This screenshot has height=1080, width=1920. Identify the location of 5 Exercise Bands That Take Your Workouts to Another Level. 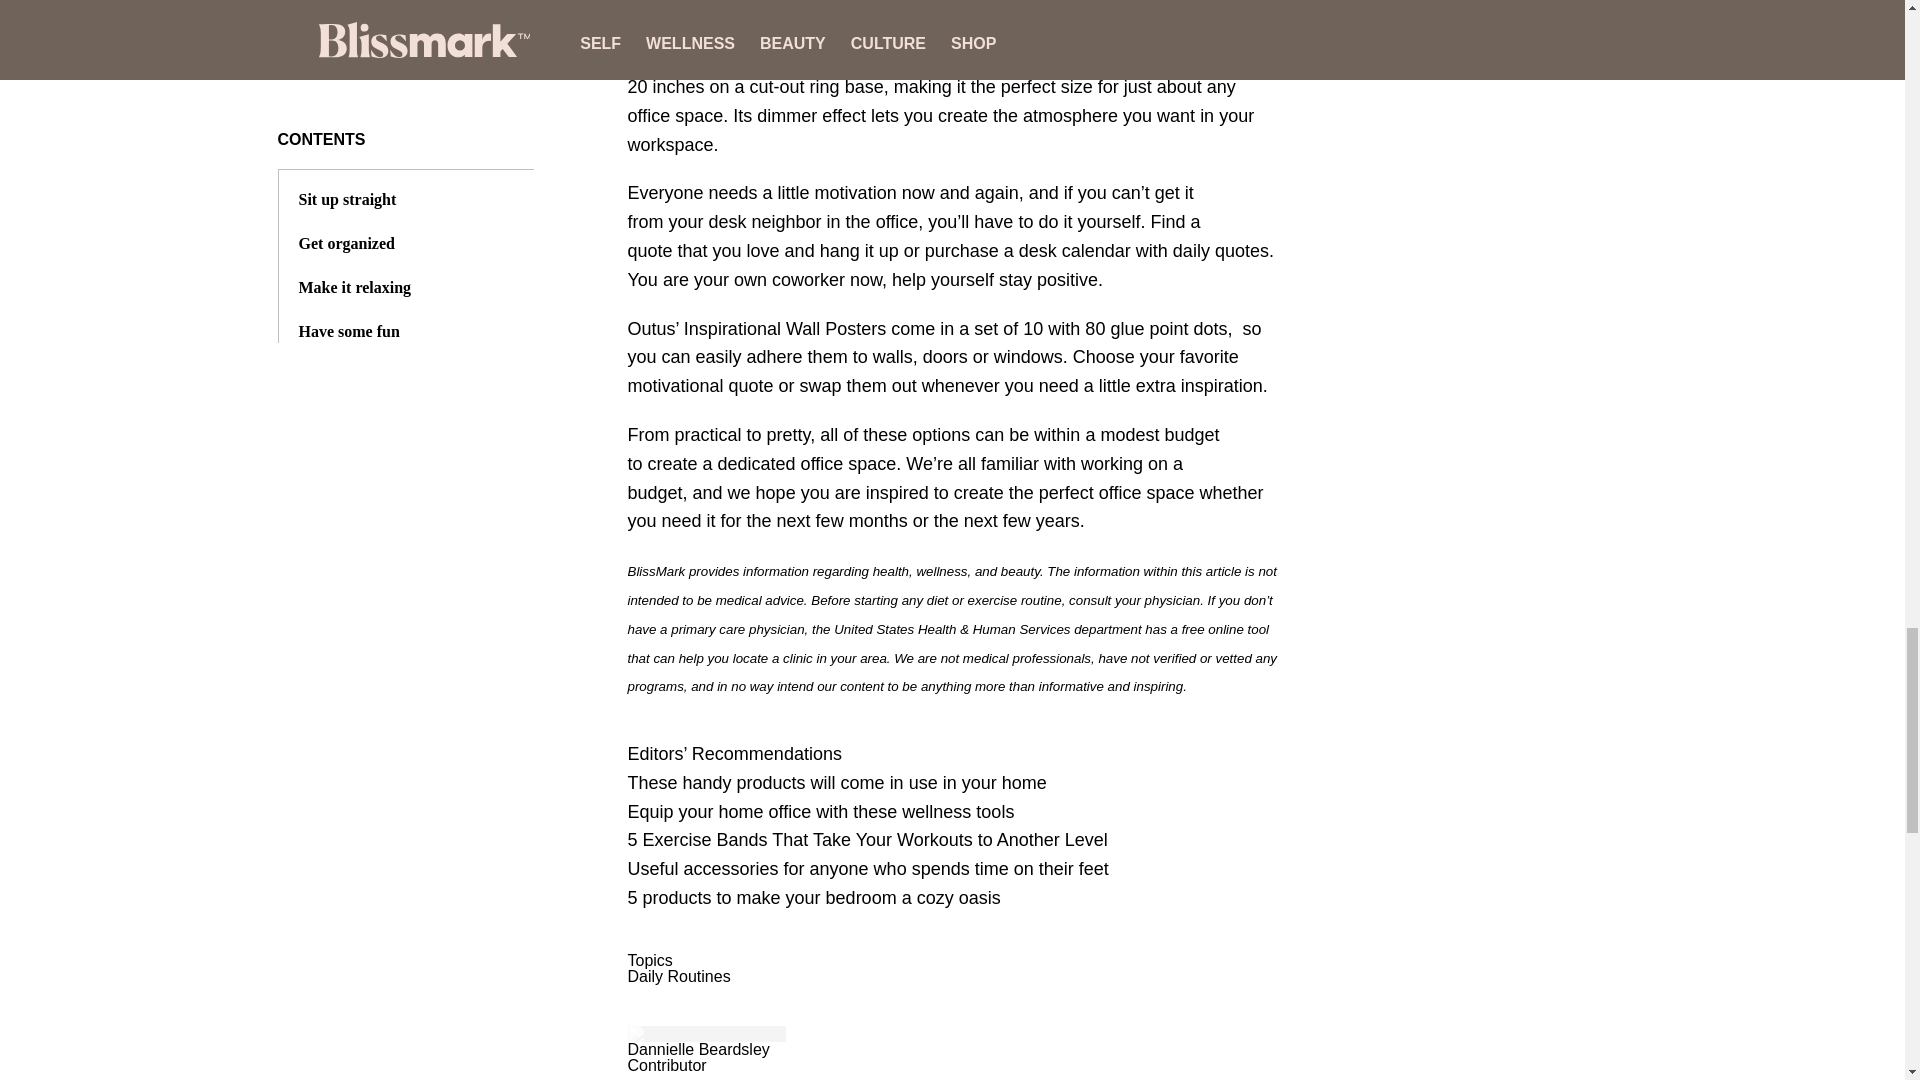
(867, 840).